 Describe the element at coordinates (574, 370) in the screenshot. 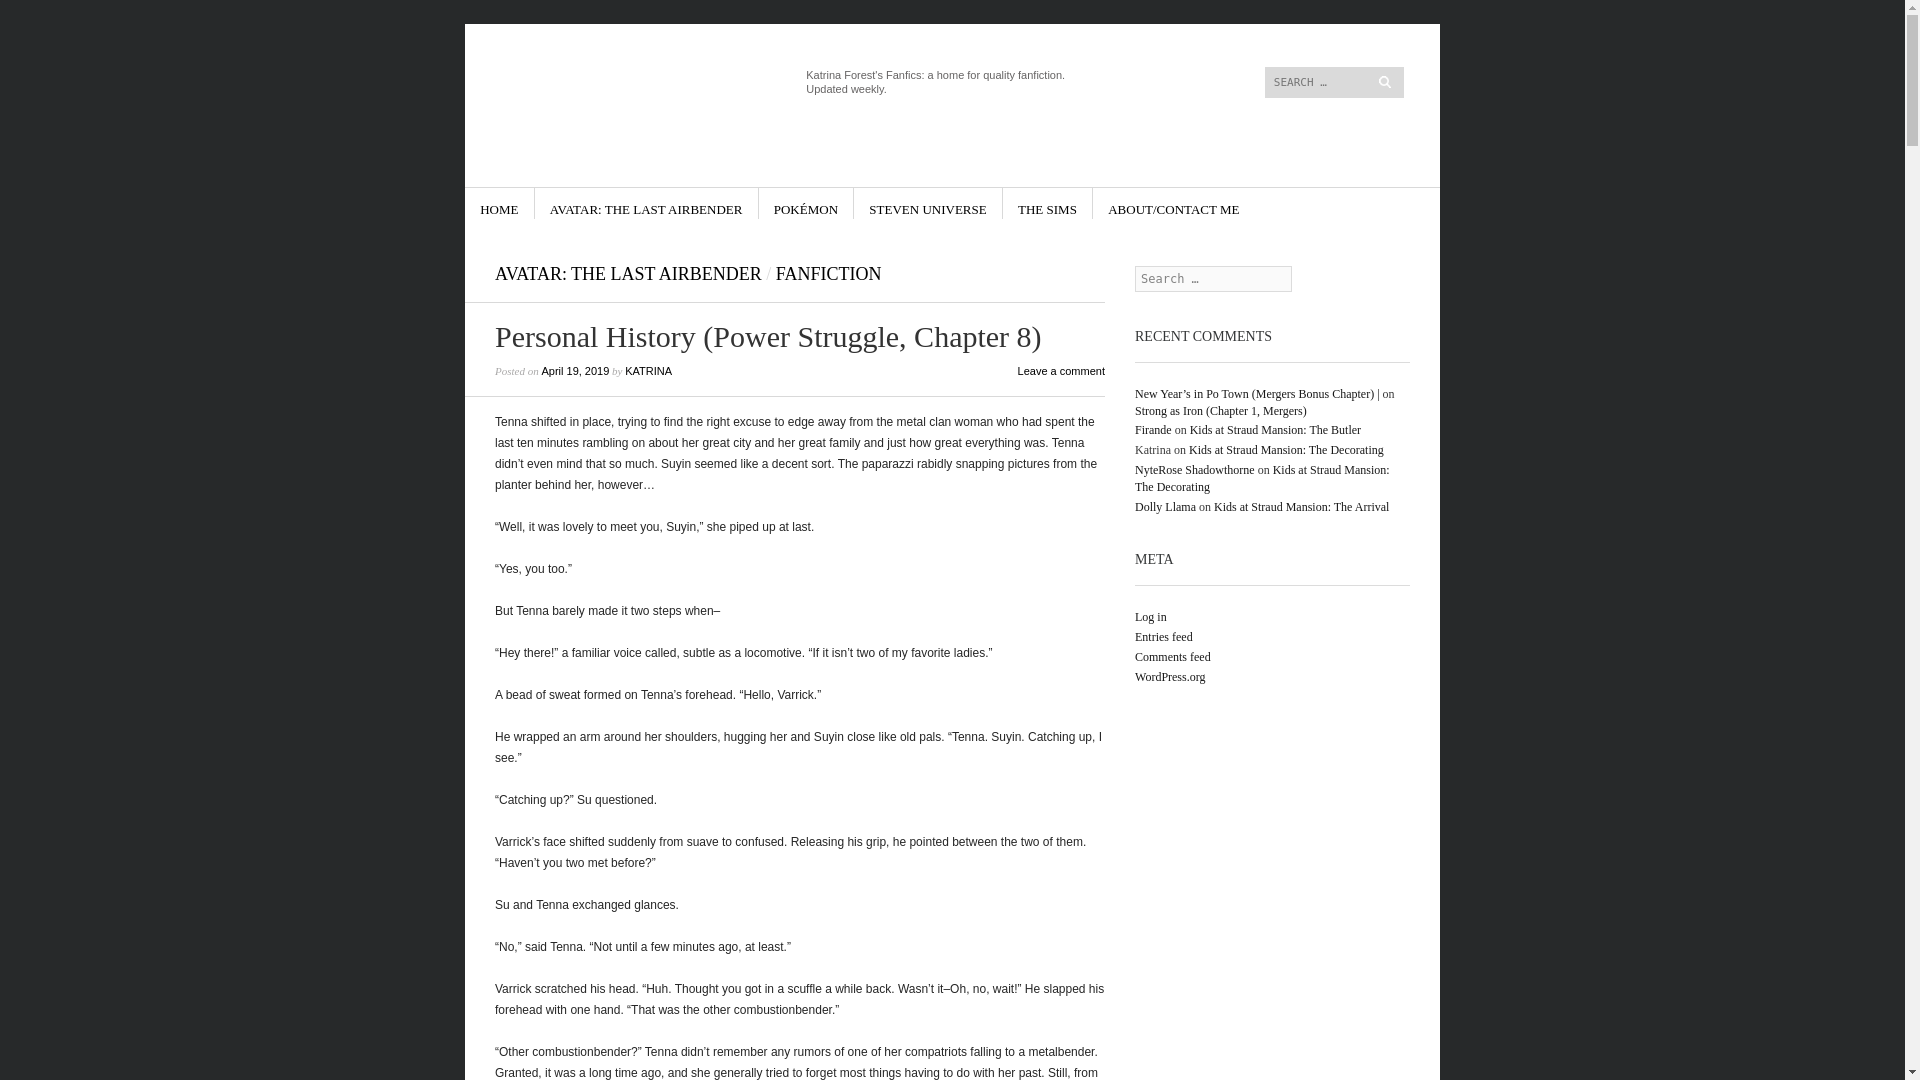

I see `April 19, 2019` at that location.